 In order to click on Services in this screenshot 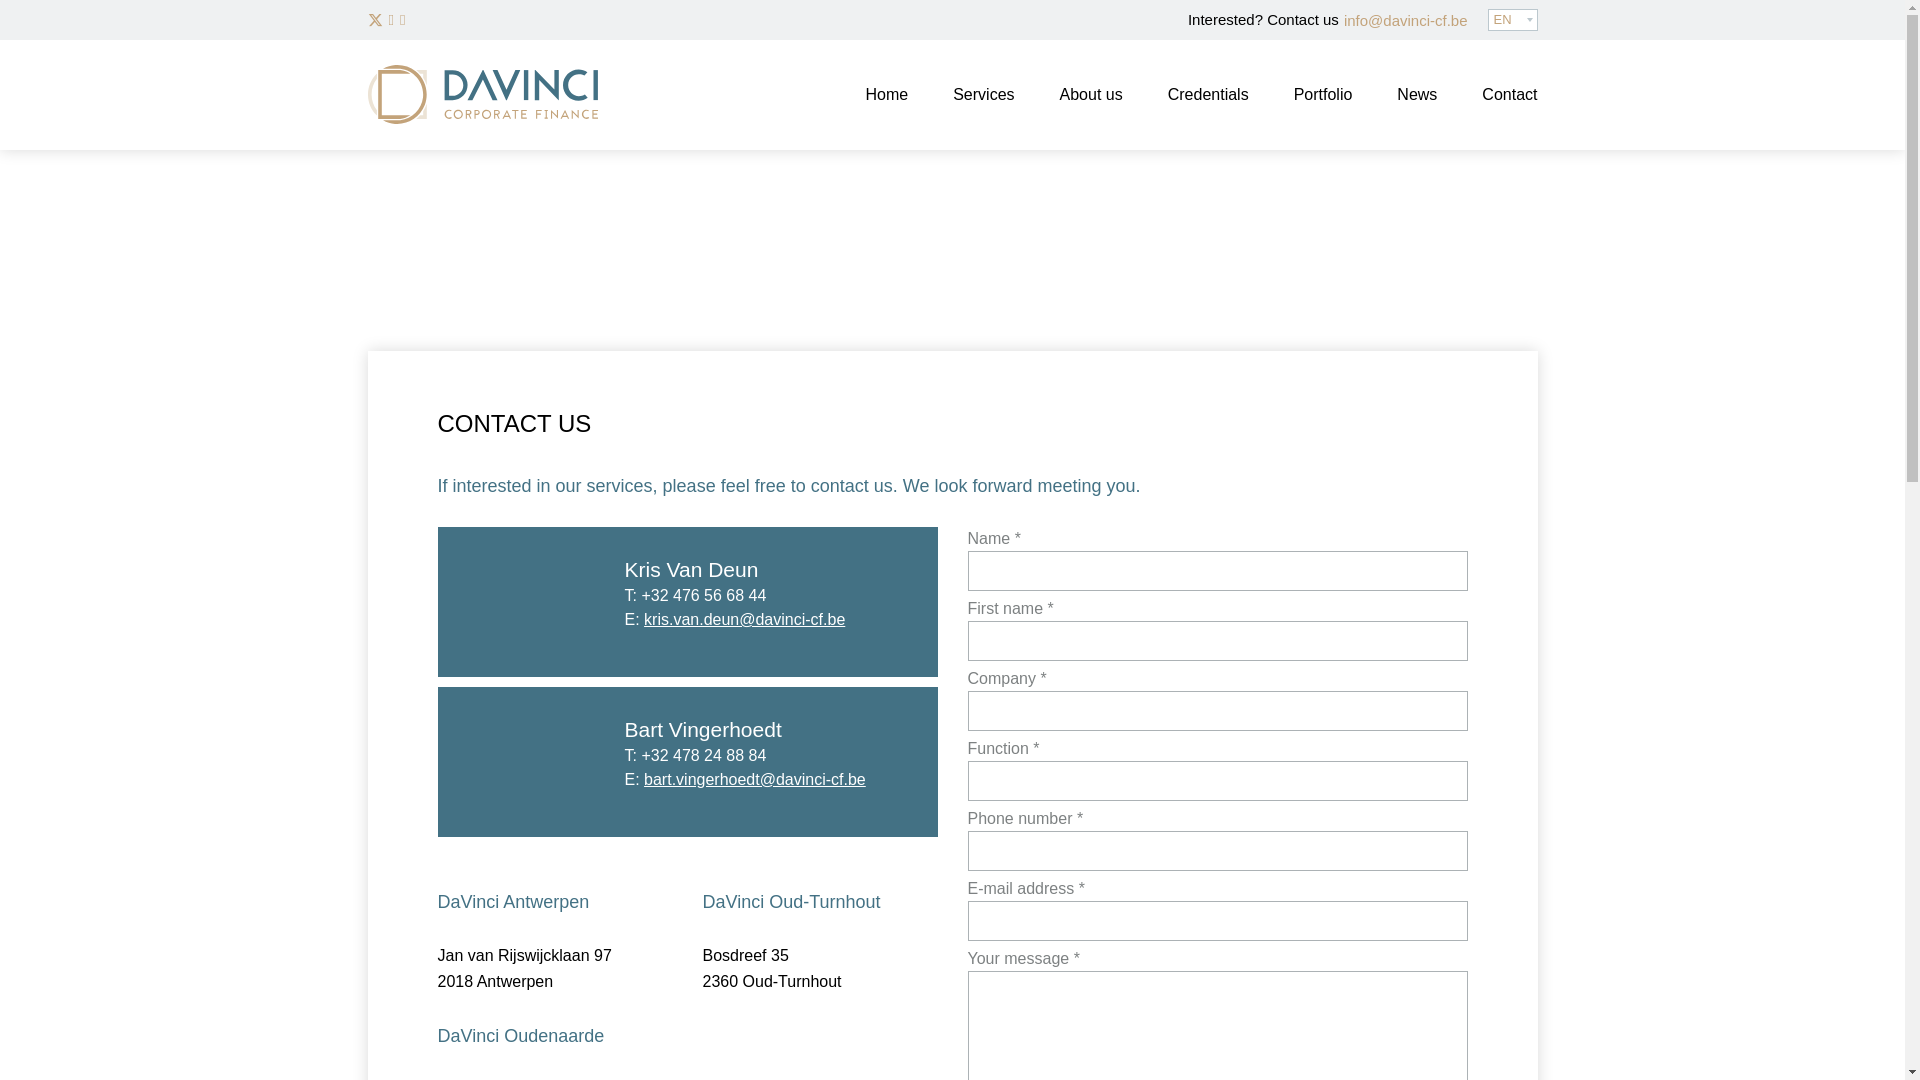, I will do `click(984, 95)`.